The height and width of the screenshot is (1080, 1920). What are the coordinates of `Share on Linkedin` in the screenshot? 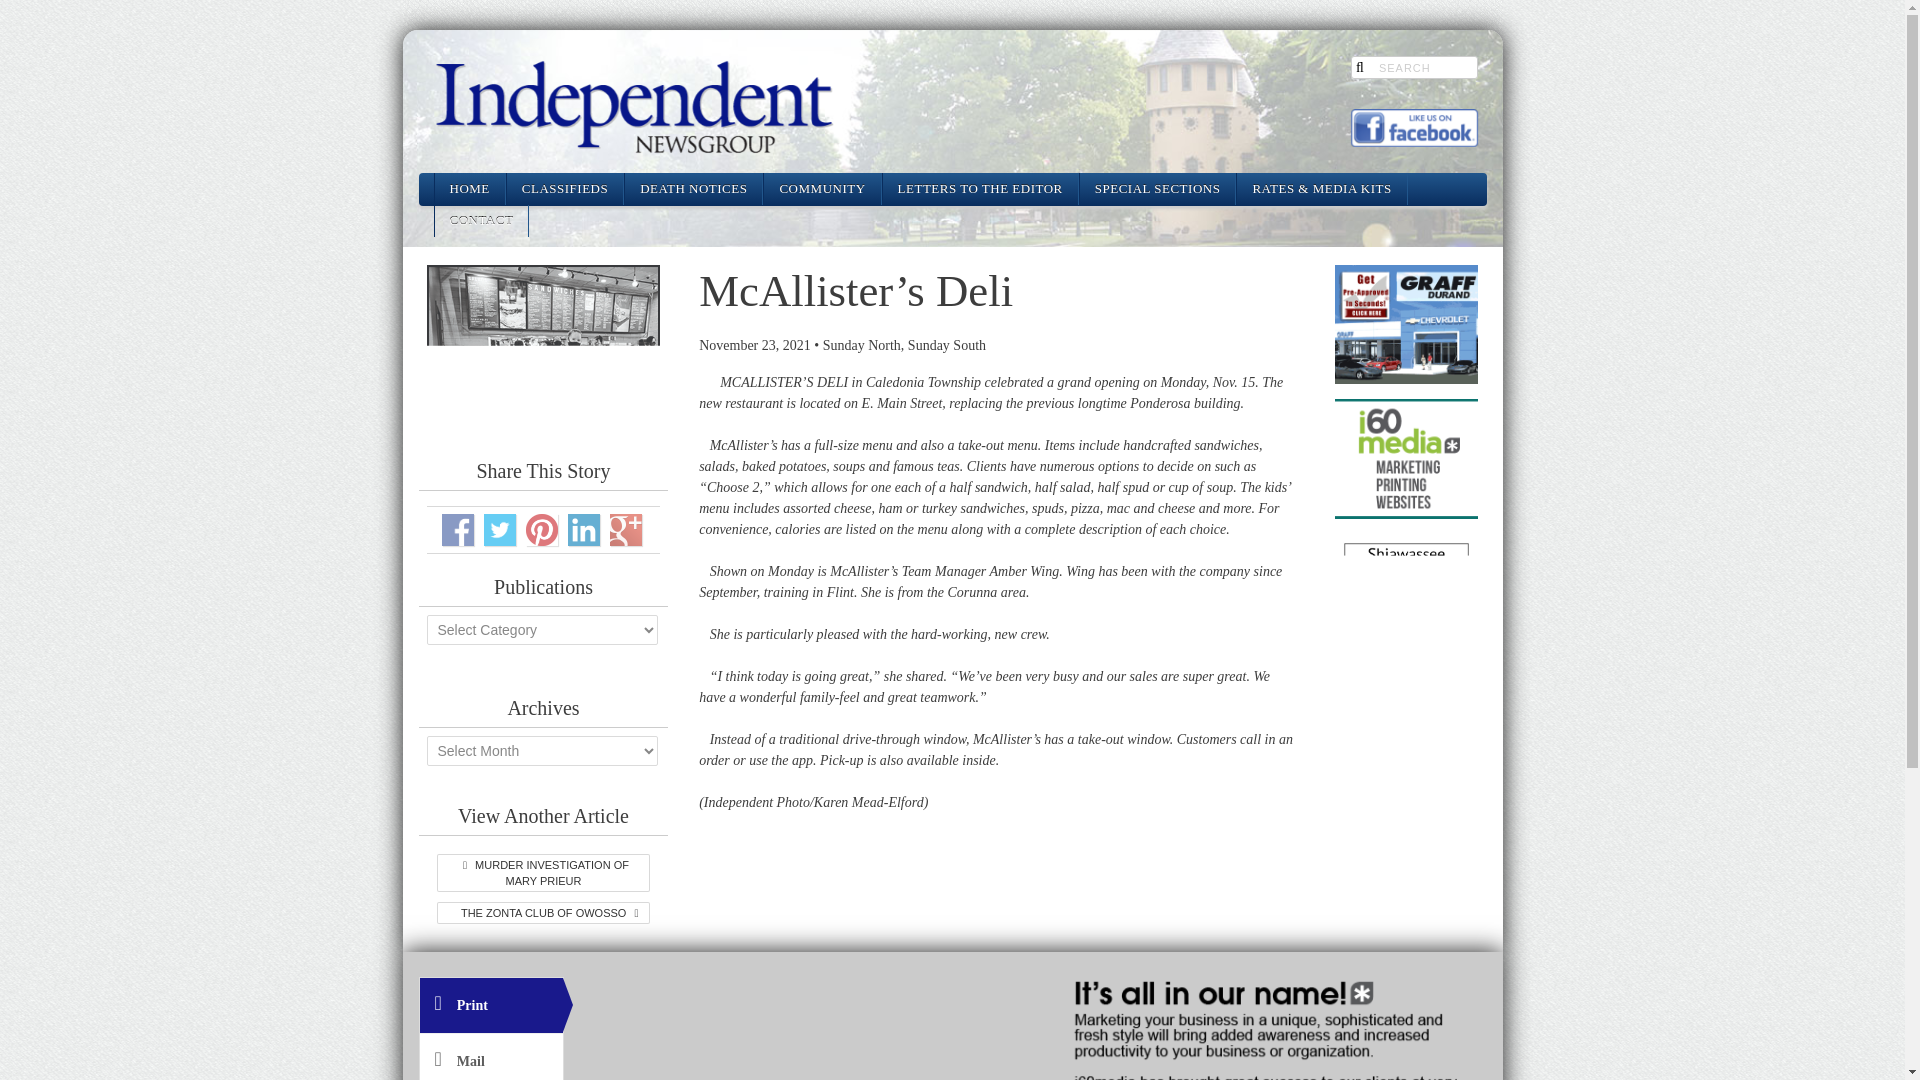 It's located at (584, 530).